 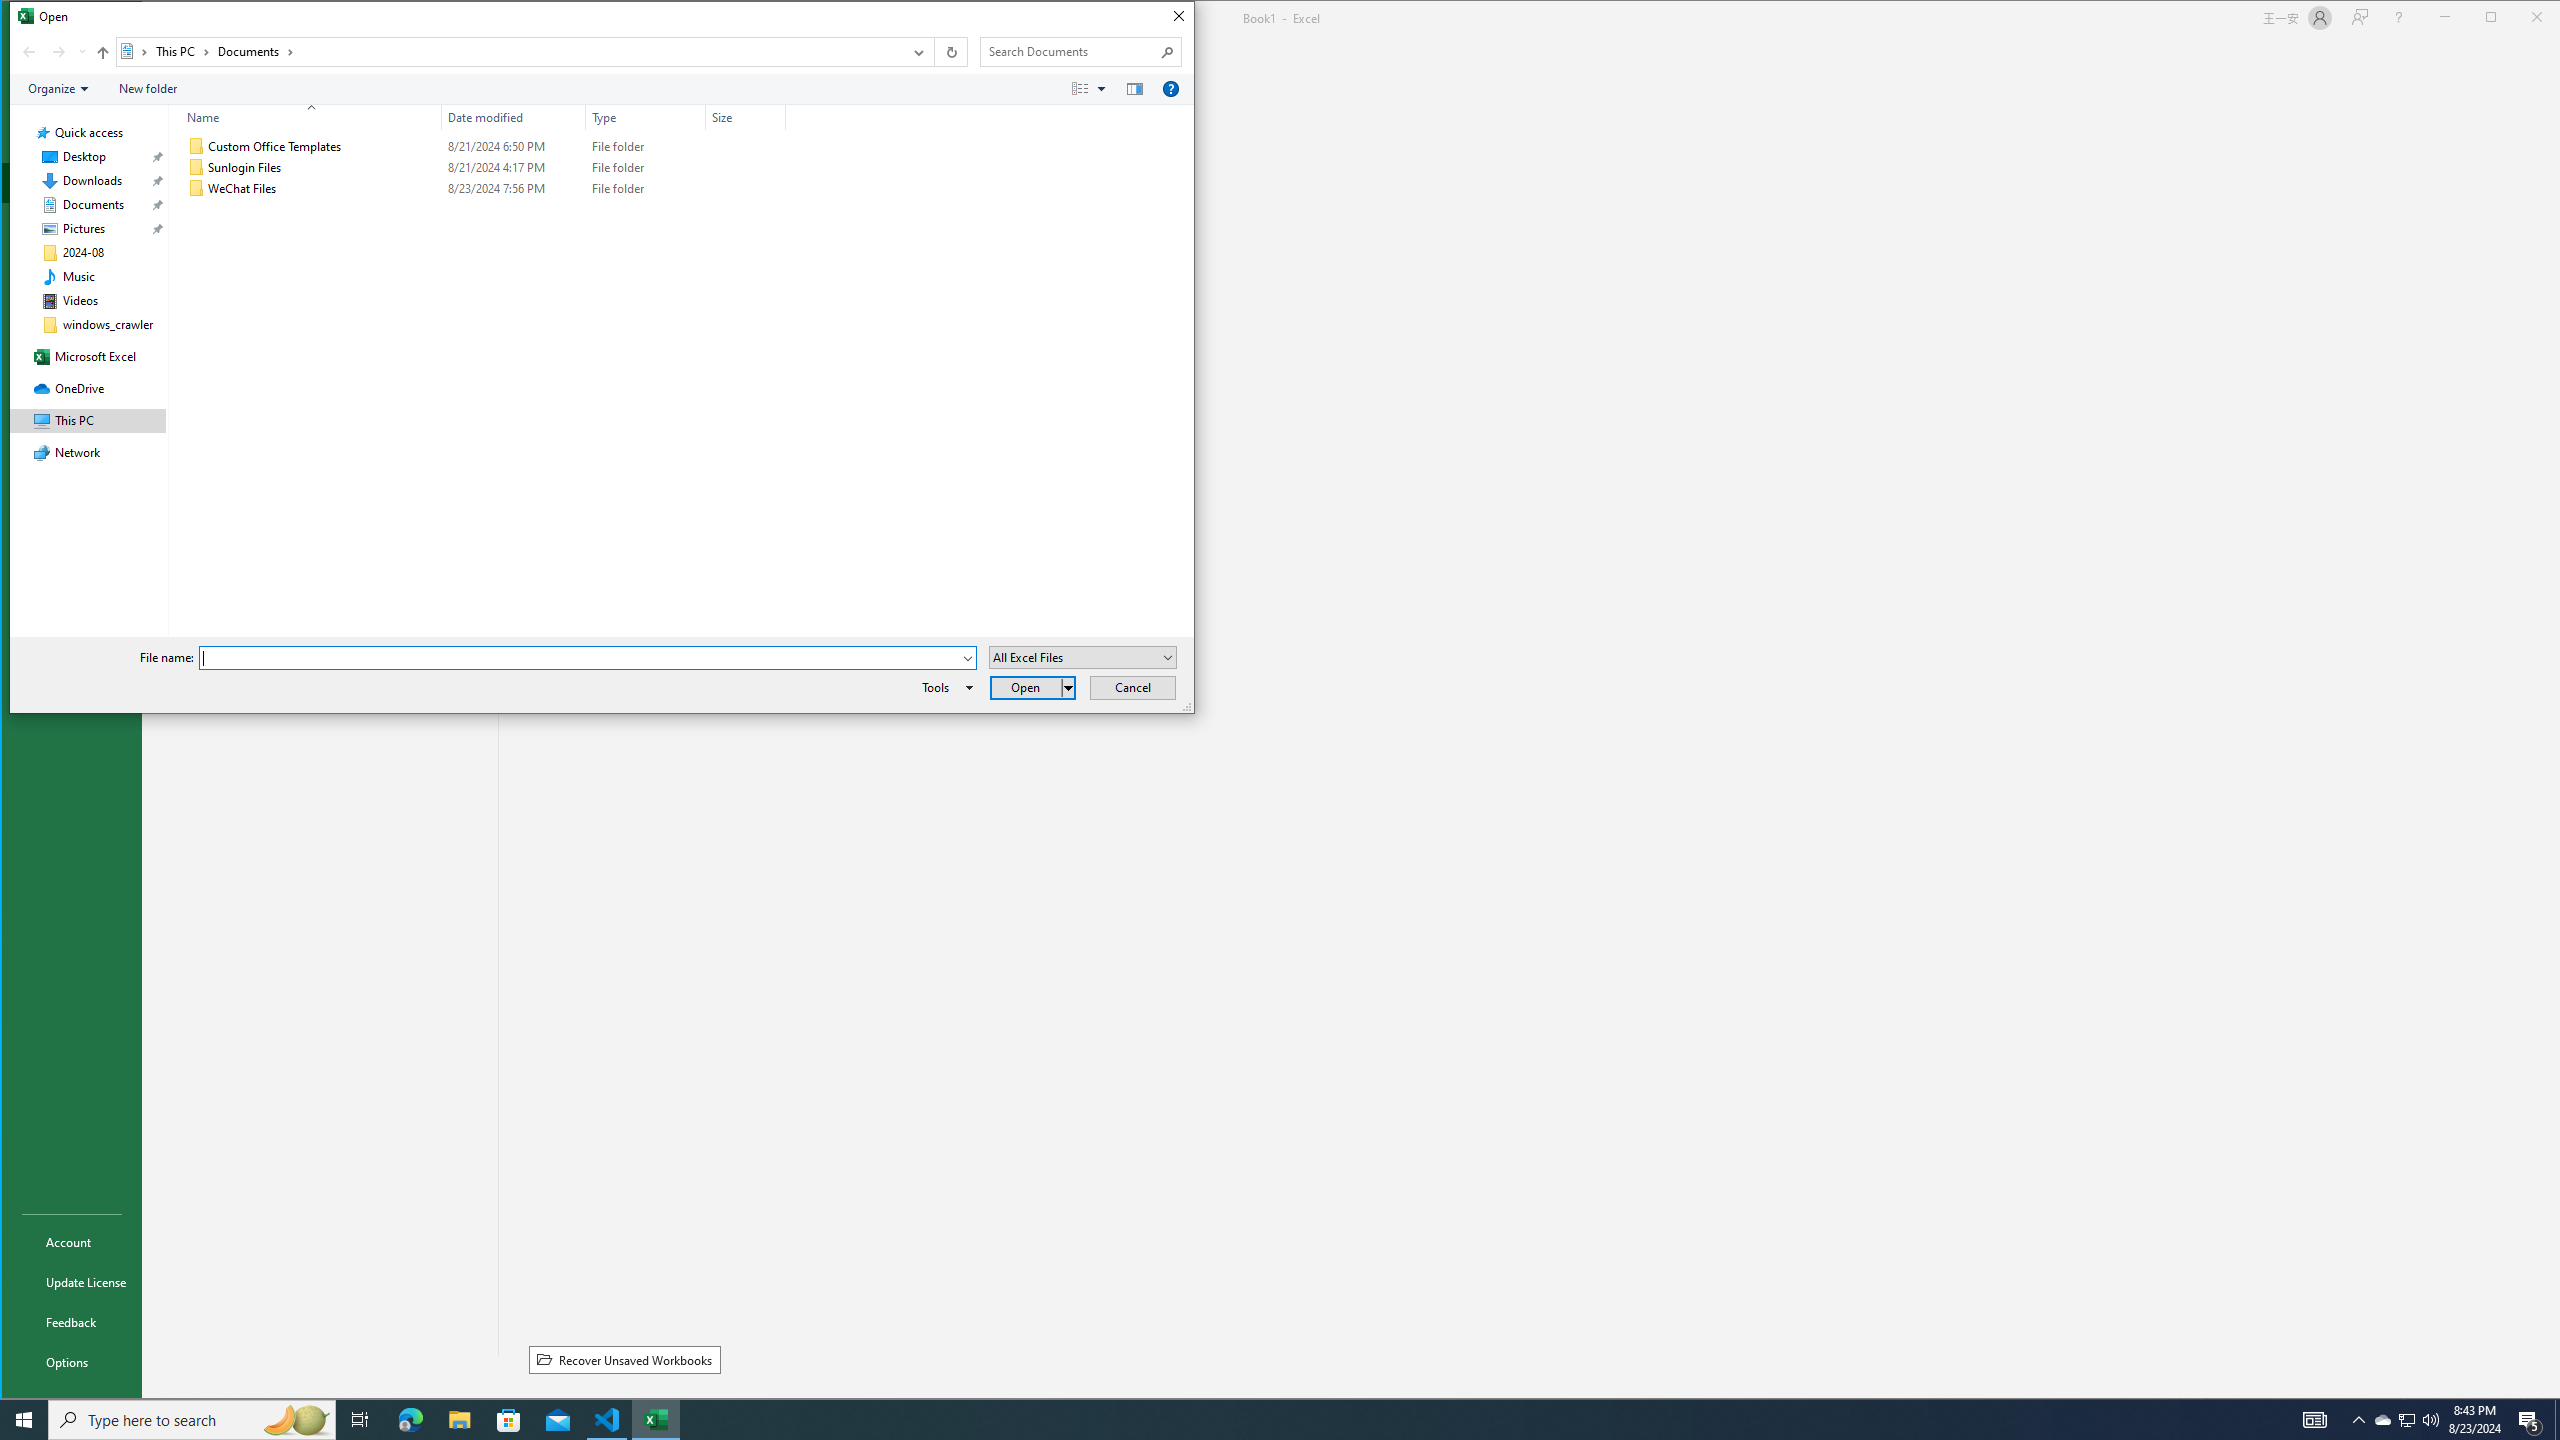 What do you see at coordinates (509, 1420) in the screenshot?
I see `File name:` at bounding box center [509, 1420].